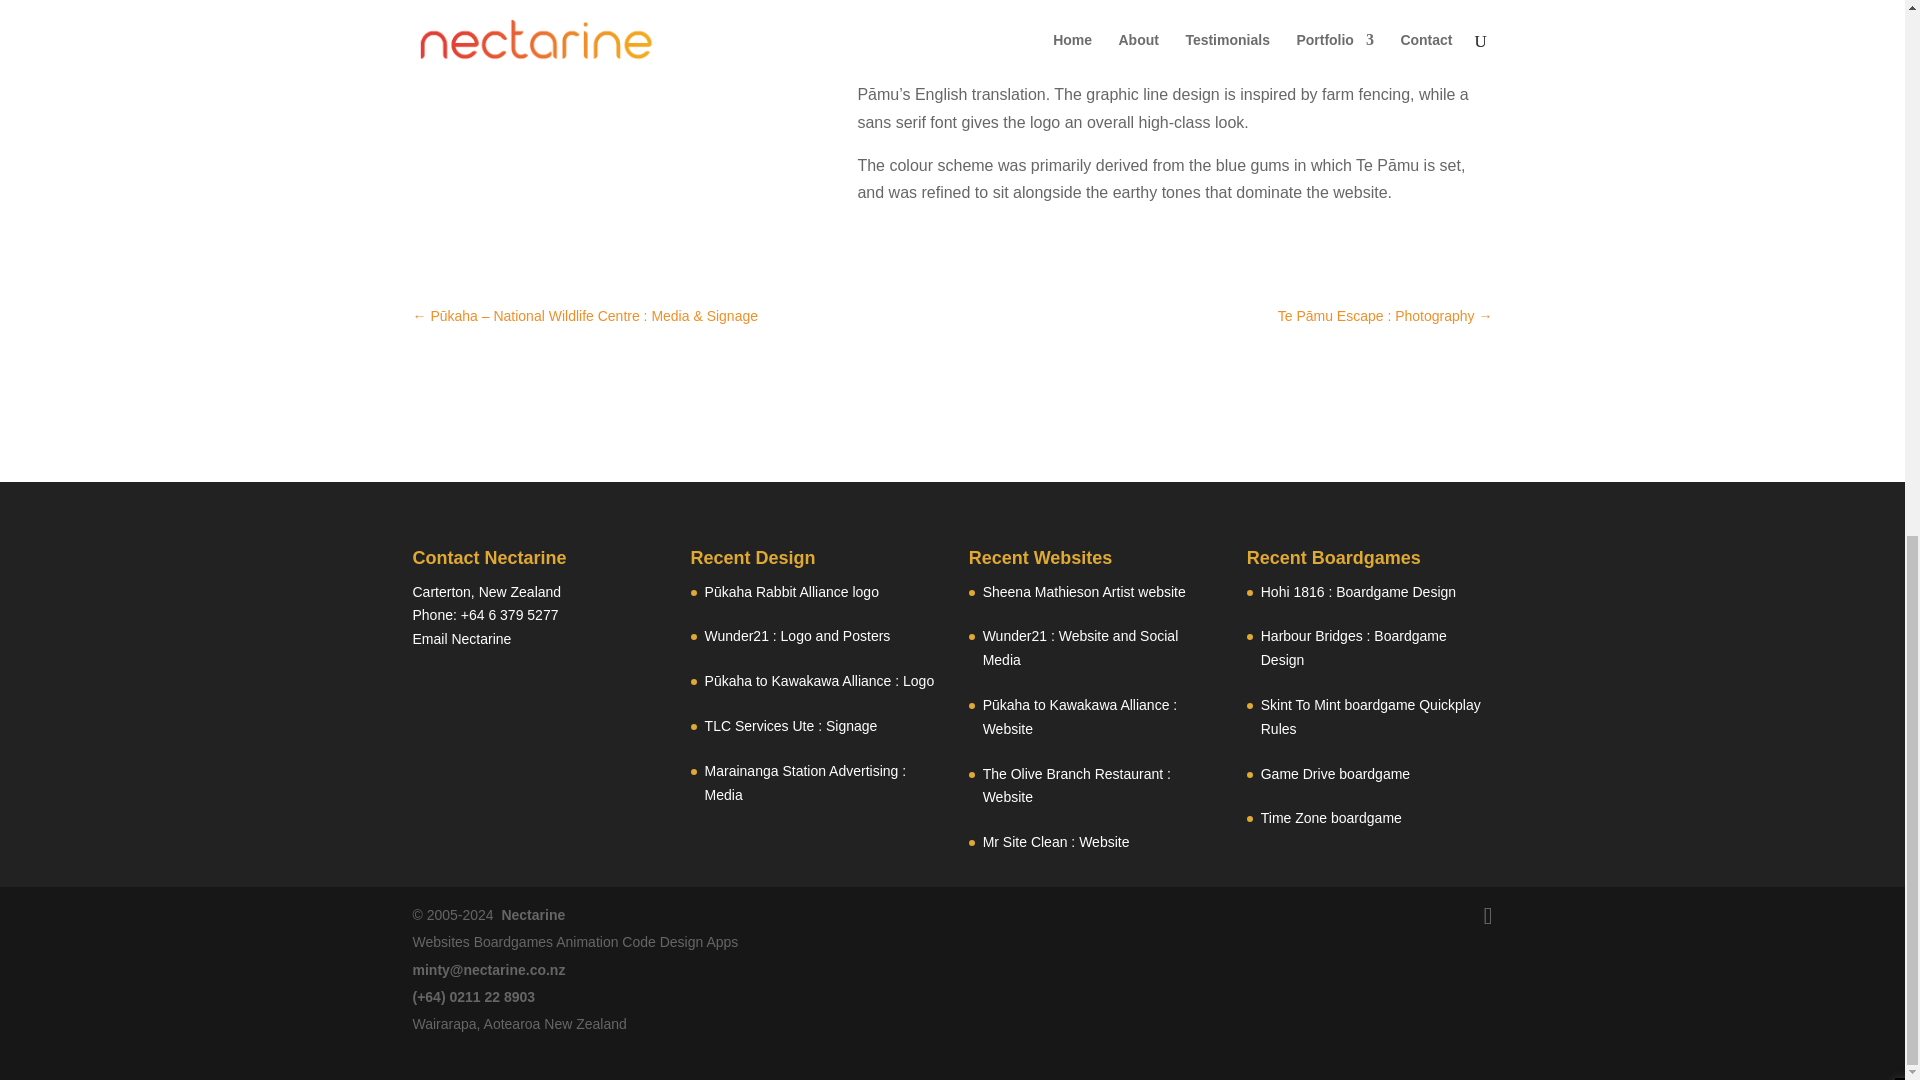 The image size is (1920, 1080). What do you see at coordinates (1080, 648) in the screenshot?
I see `Wunder21 : Website and Social Media` at bounding box center [1080, 648].